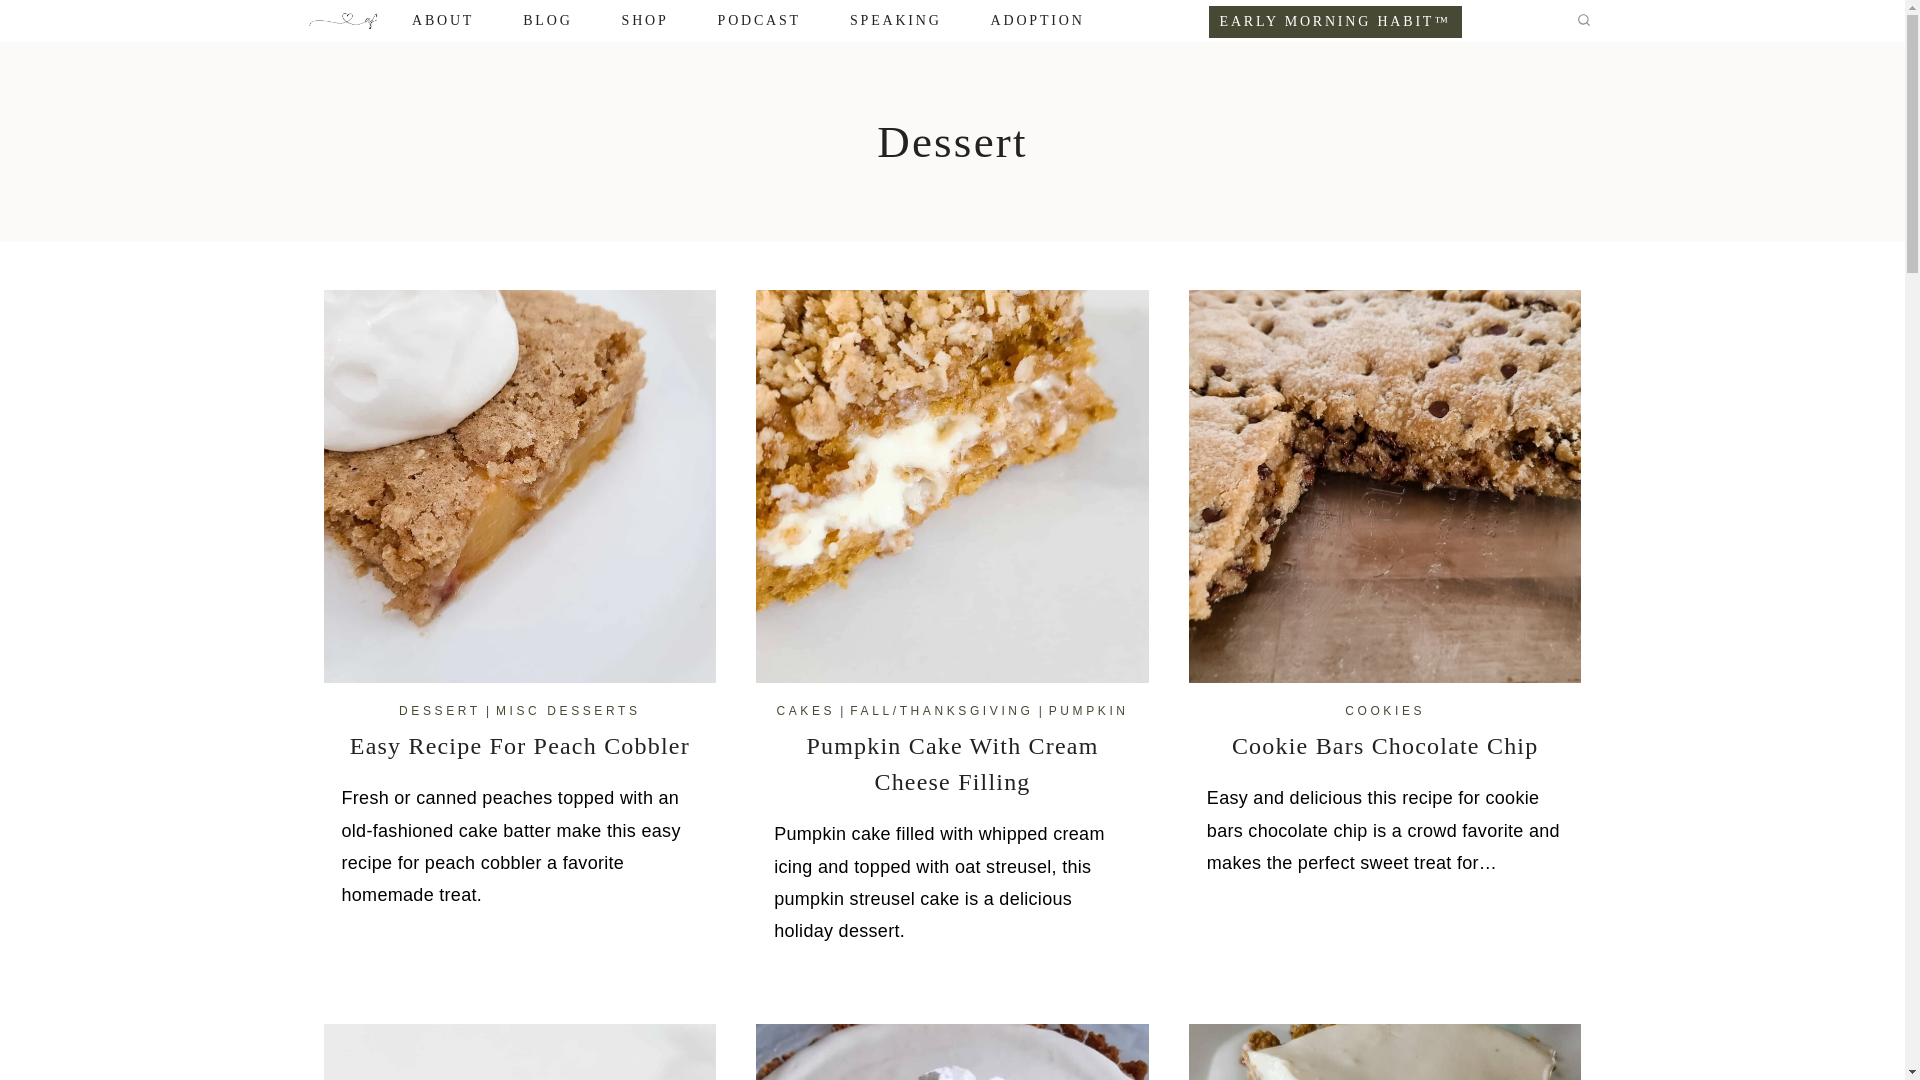 This screenshot has width=1920, height=1080. What do you see at coordinates (1386, 746) in the screenshot?
I see `Cookie Bars Chocolate Chip` at bounding box center [1386, 746].